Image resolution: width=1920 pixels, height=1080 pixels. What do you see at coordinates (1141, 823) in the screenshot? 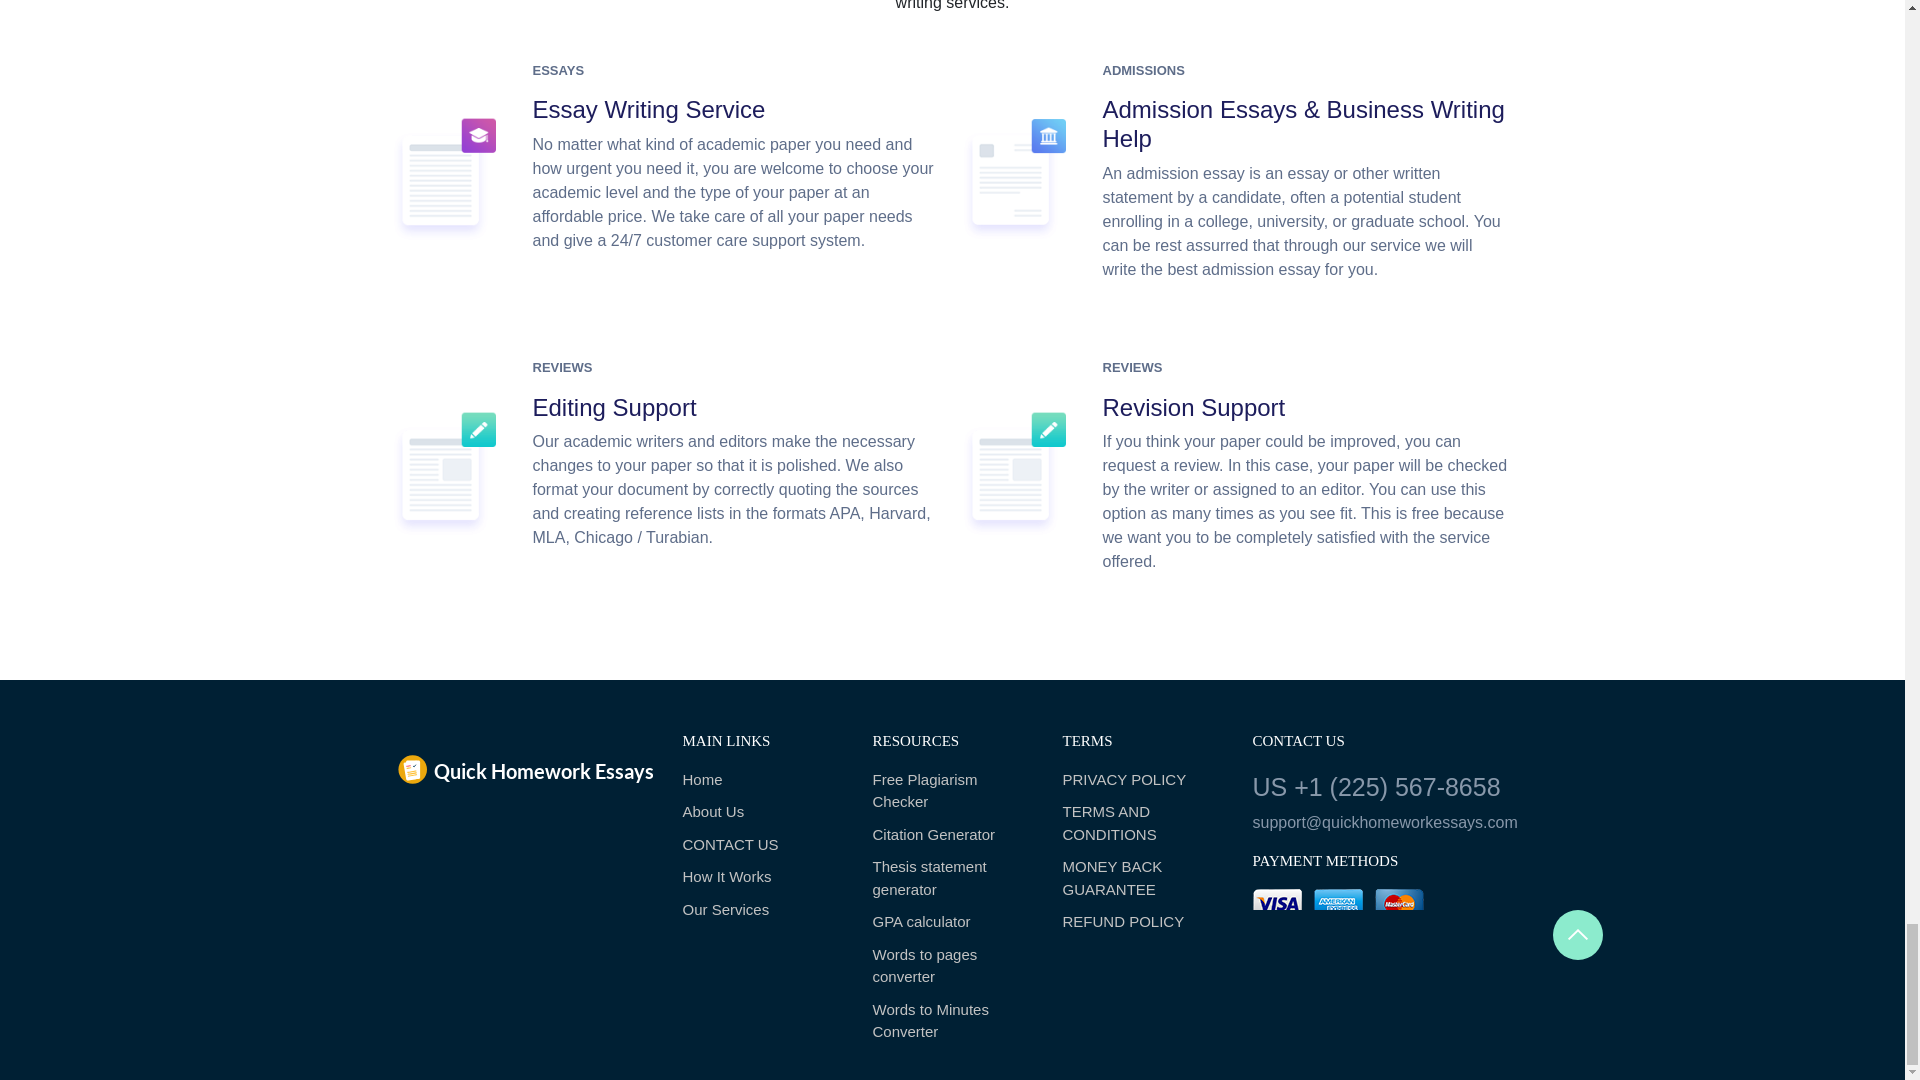
I see `TERMS AND CONDITIONS` at bounding box center [1141, 823].